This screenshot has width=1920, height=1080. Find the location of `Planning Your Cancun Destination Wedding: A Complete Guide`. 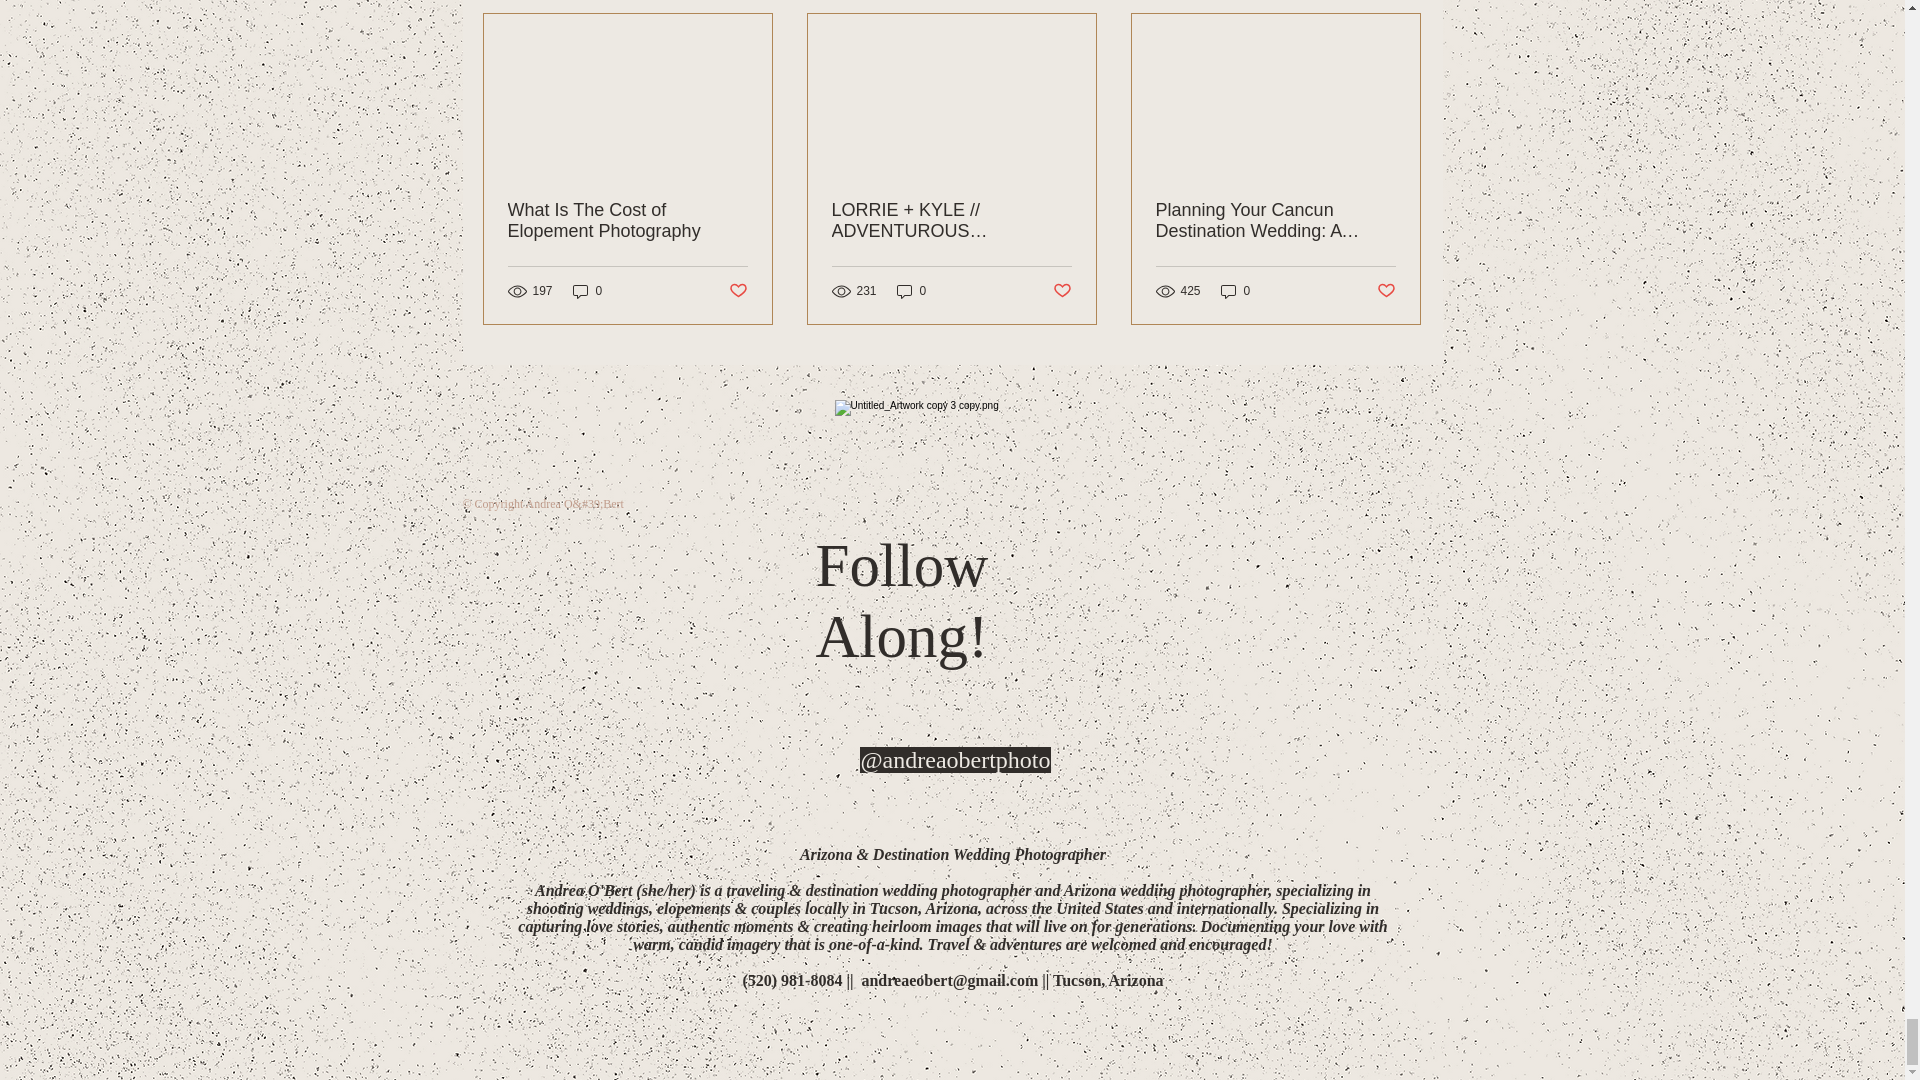

Planning Your Cancun Destination Wedding: A Complete Guide is located at coordinates (1275, 220).